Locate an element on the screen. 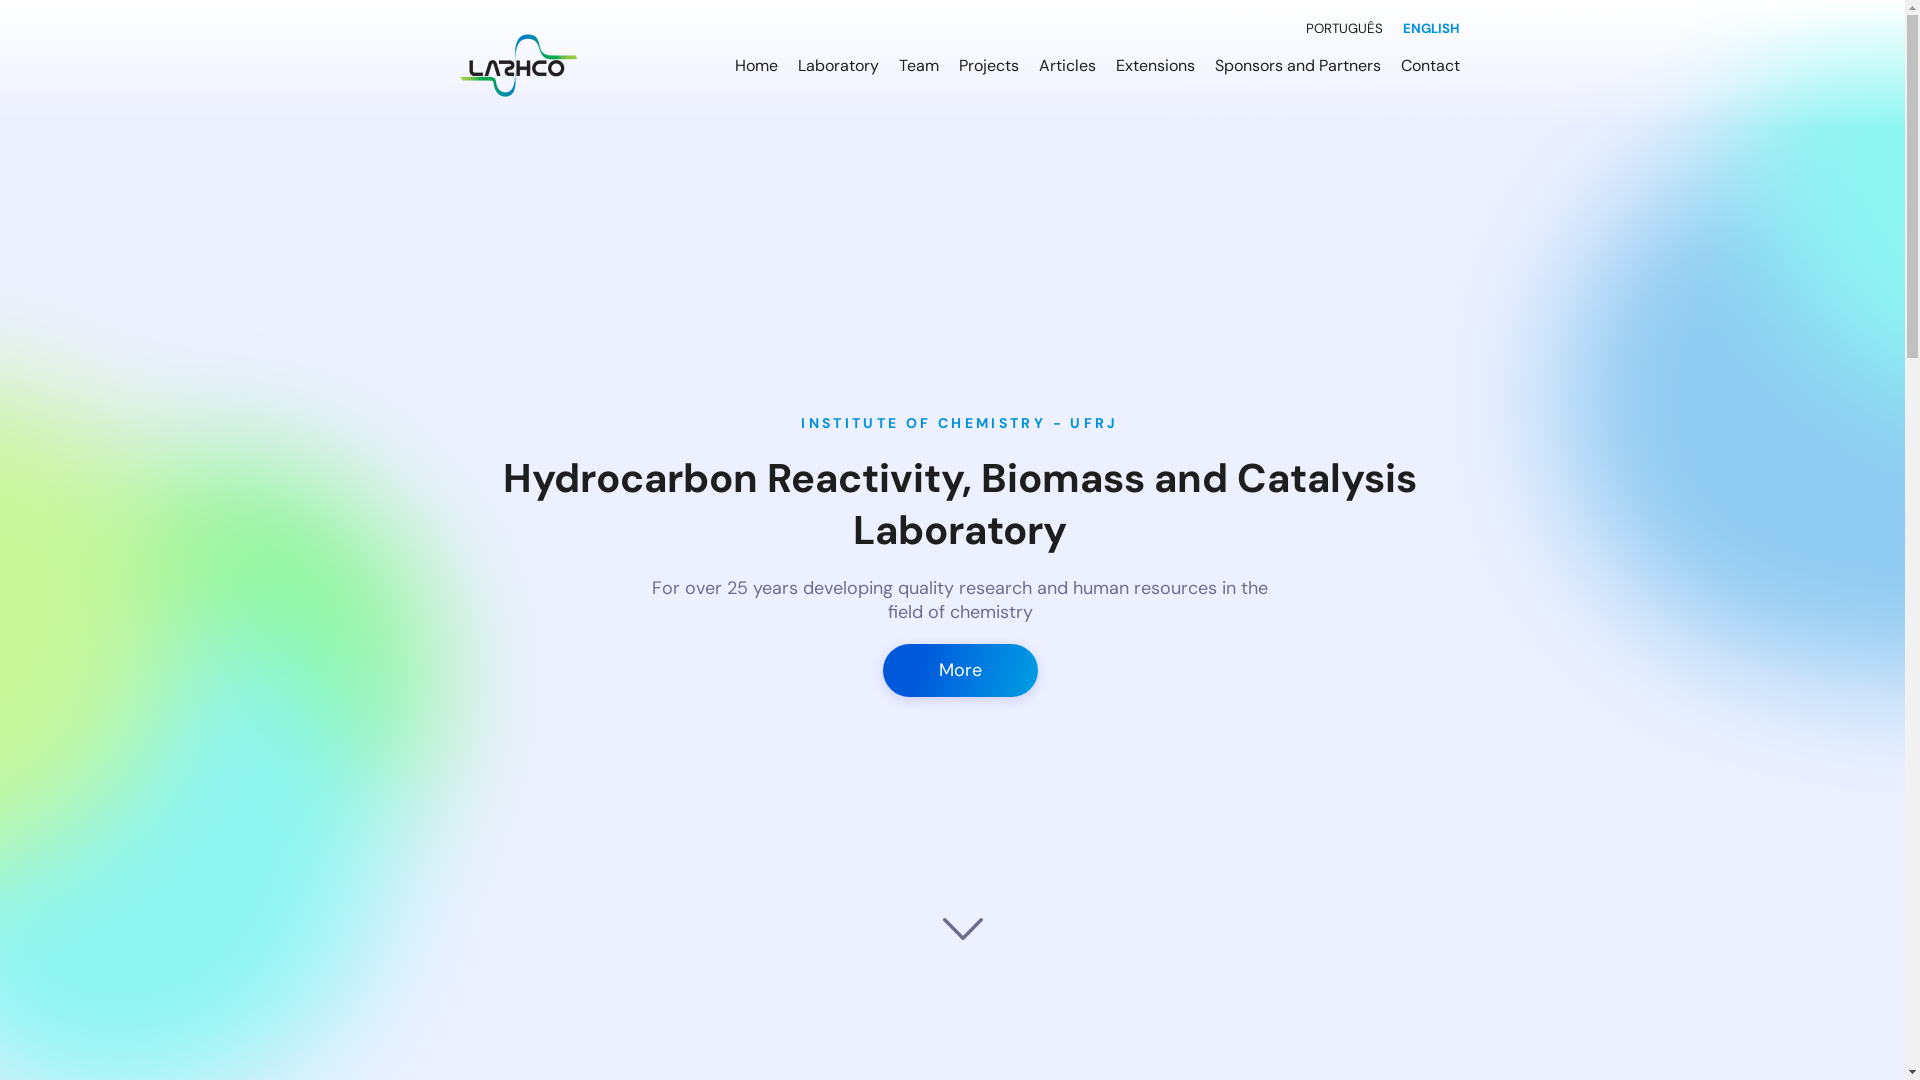  ENGLISH is located at coordinates (1432, 28).